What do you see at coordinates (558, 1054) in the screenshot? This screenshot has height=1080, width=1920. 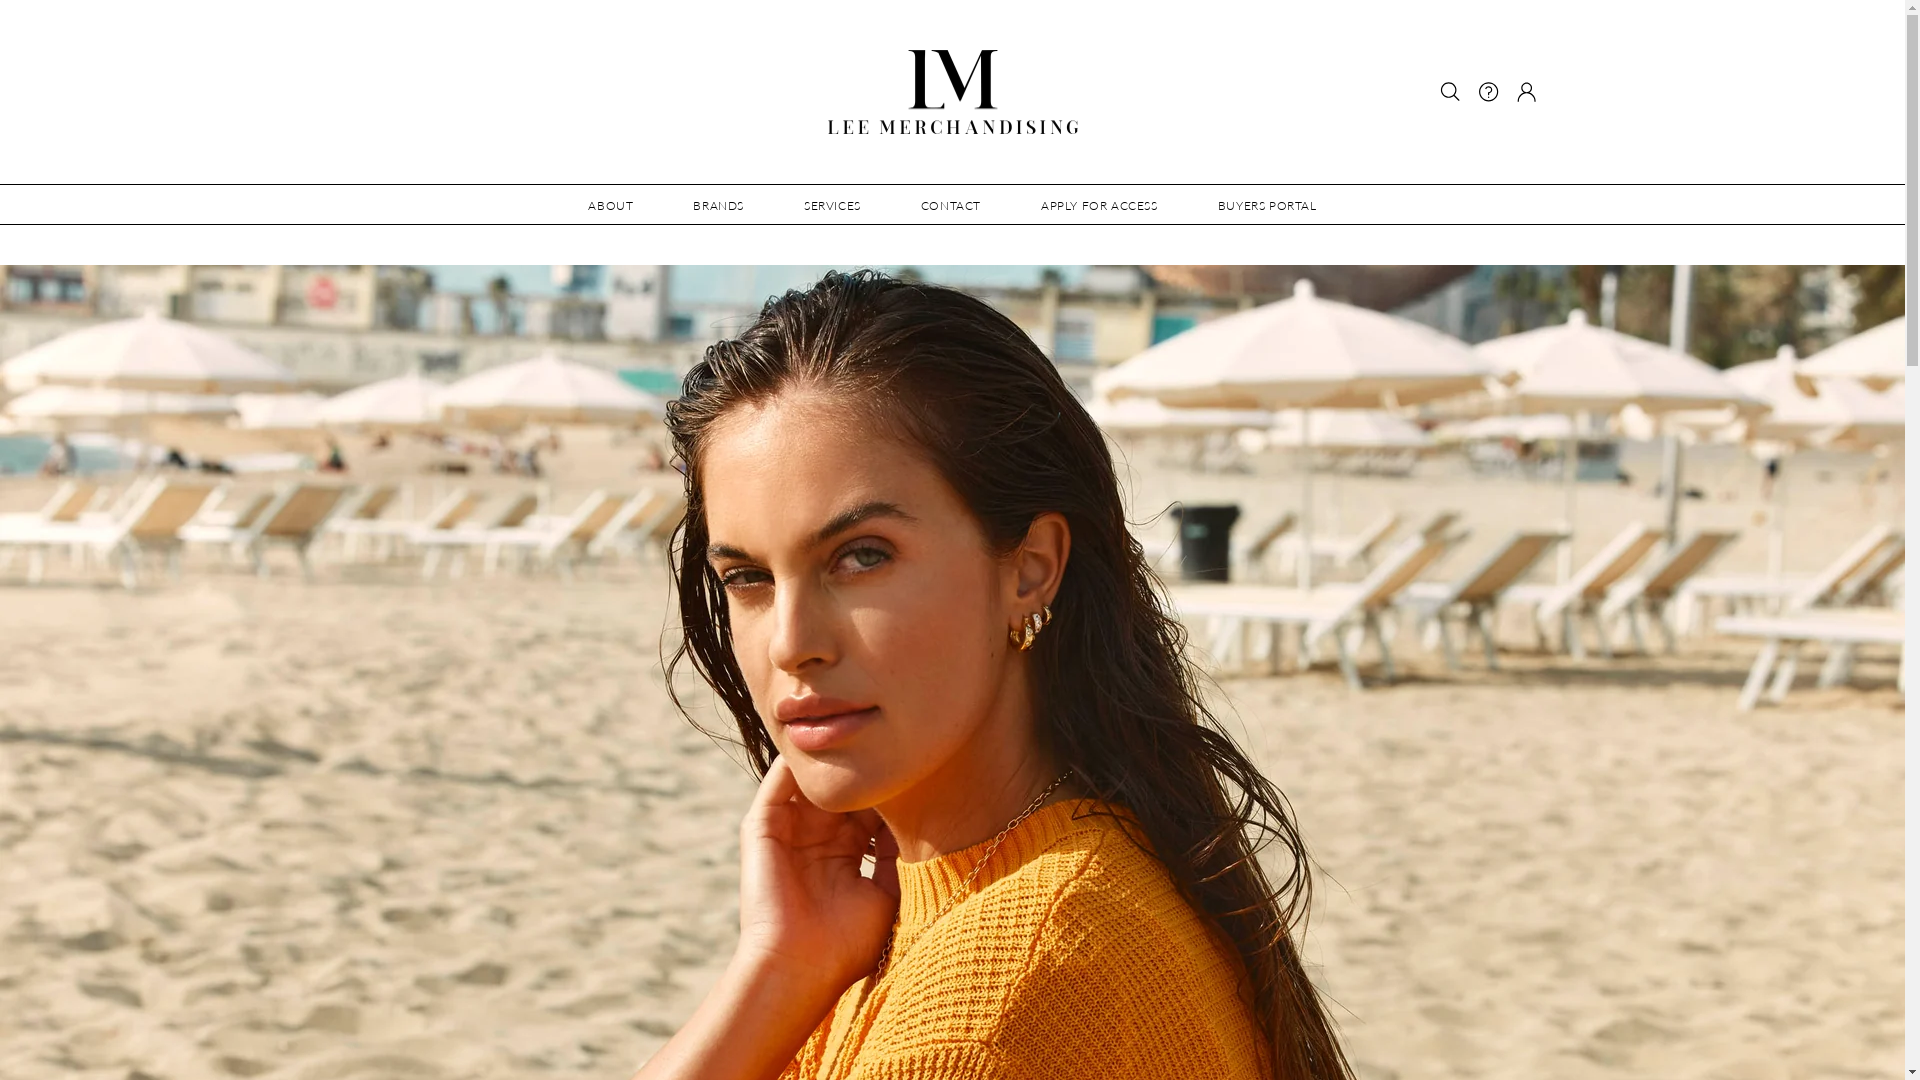 I see `LEE MERCHANDISING AGENCY` at bounding box center [558, 1054].